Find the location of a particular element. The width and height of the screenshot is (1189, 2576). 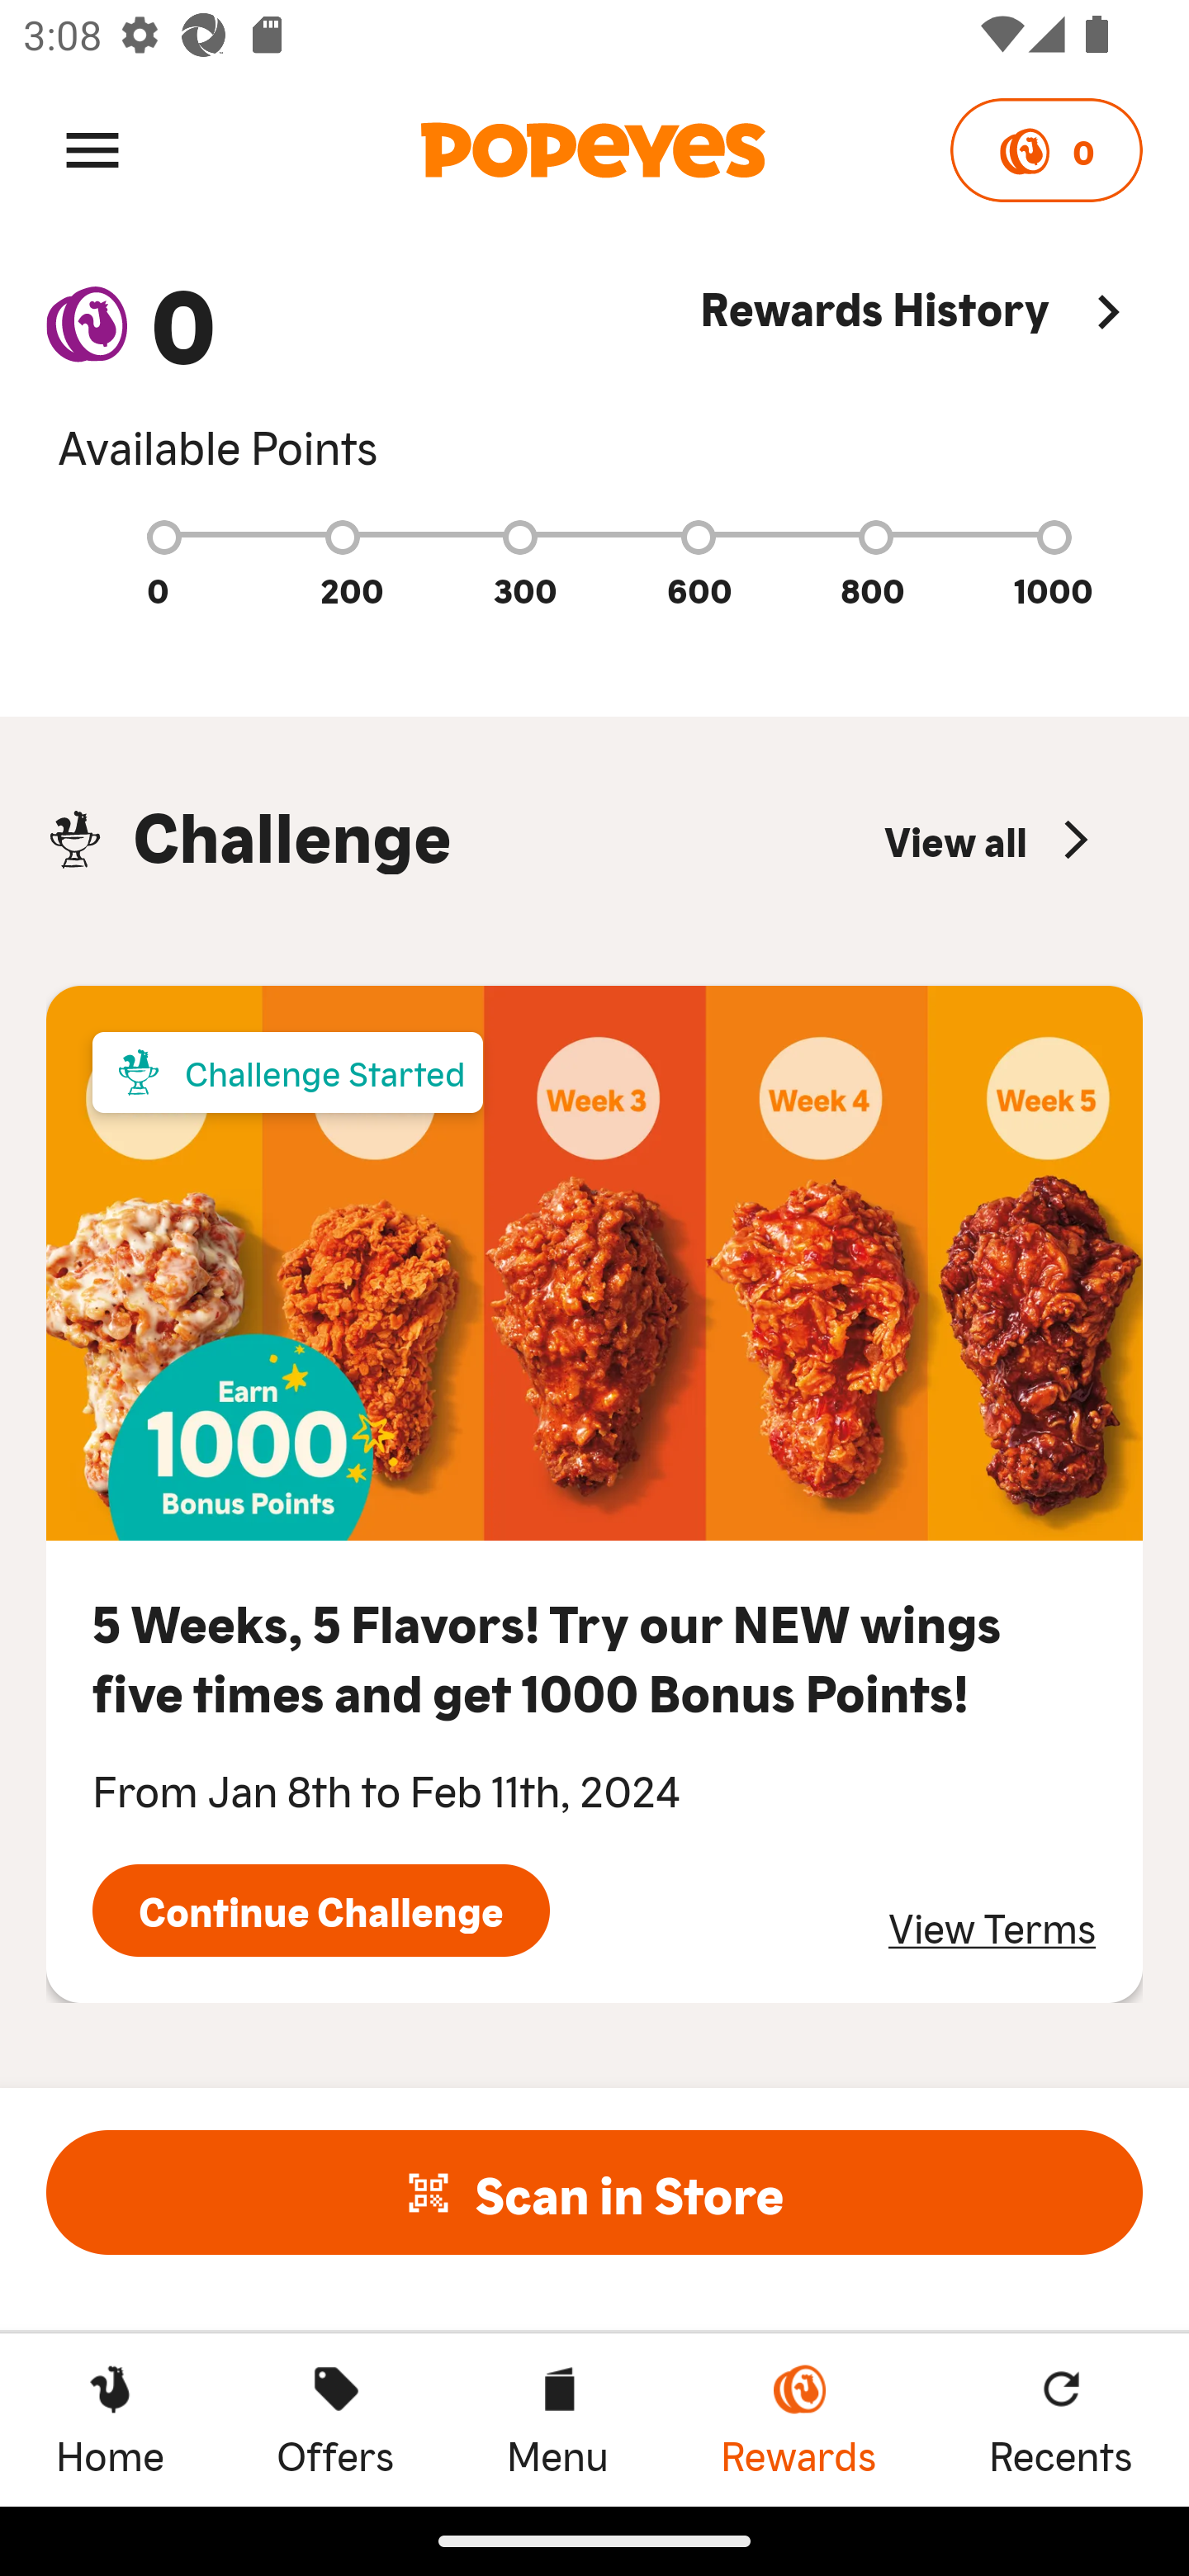

0 Points 0 is located at coordinates (1045, 150).